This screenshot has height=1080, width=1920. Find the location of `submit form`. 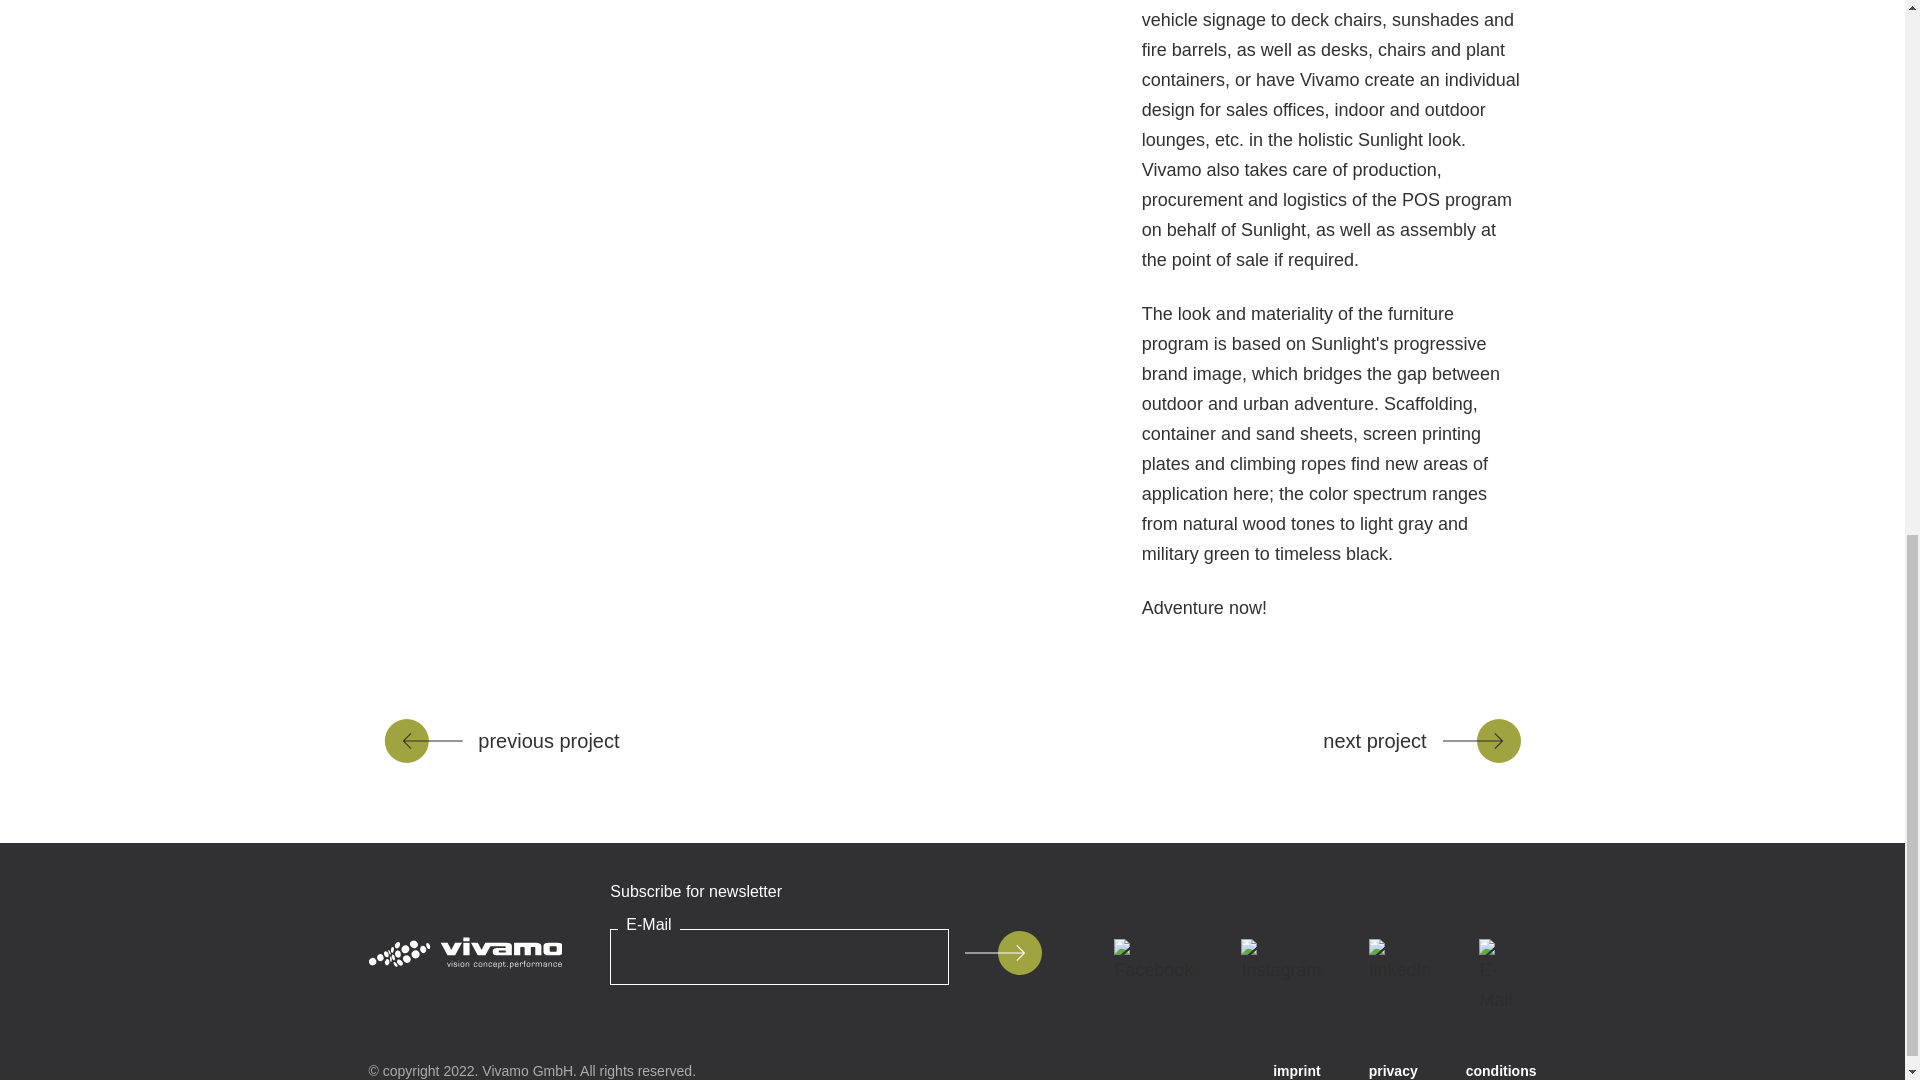

submit form is located at coordinates (1002, 952).